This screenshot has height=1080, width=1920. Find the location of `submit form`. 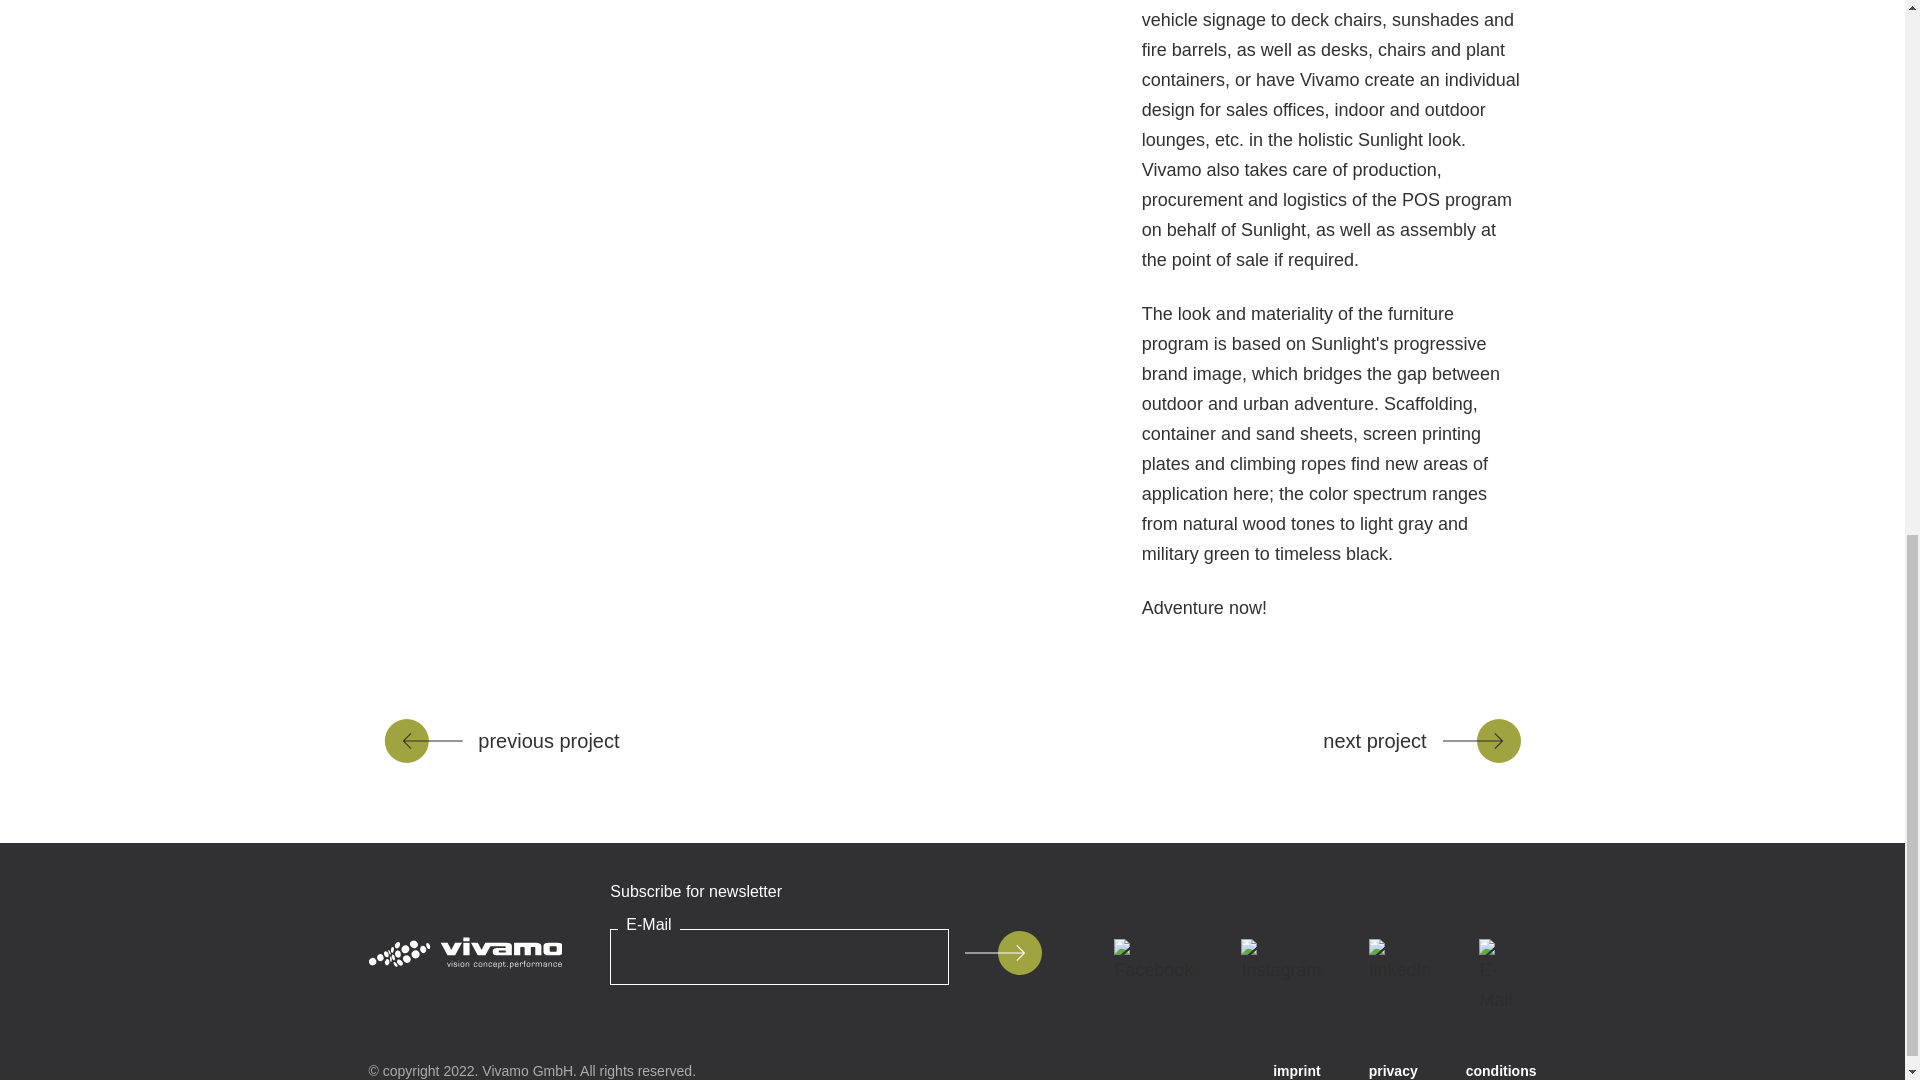

submit form is located at coordinates (1002, 952).